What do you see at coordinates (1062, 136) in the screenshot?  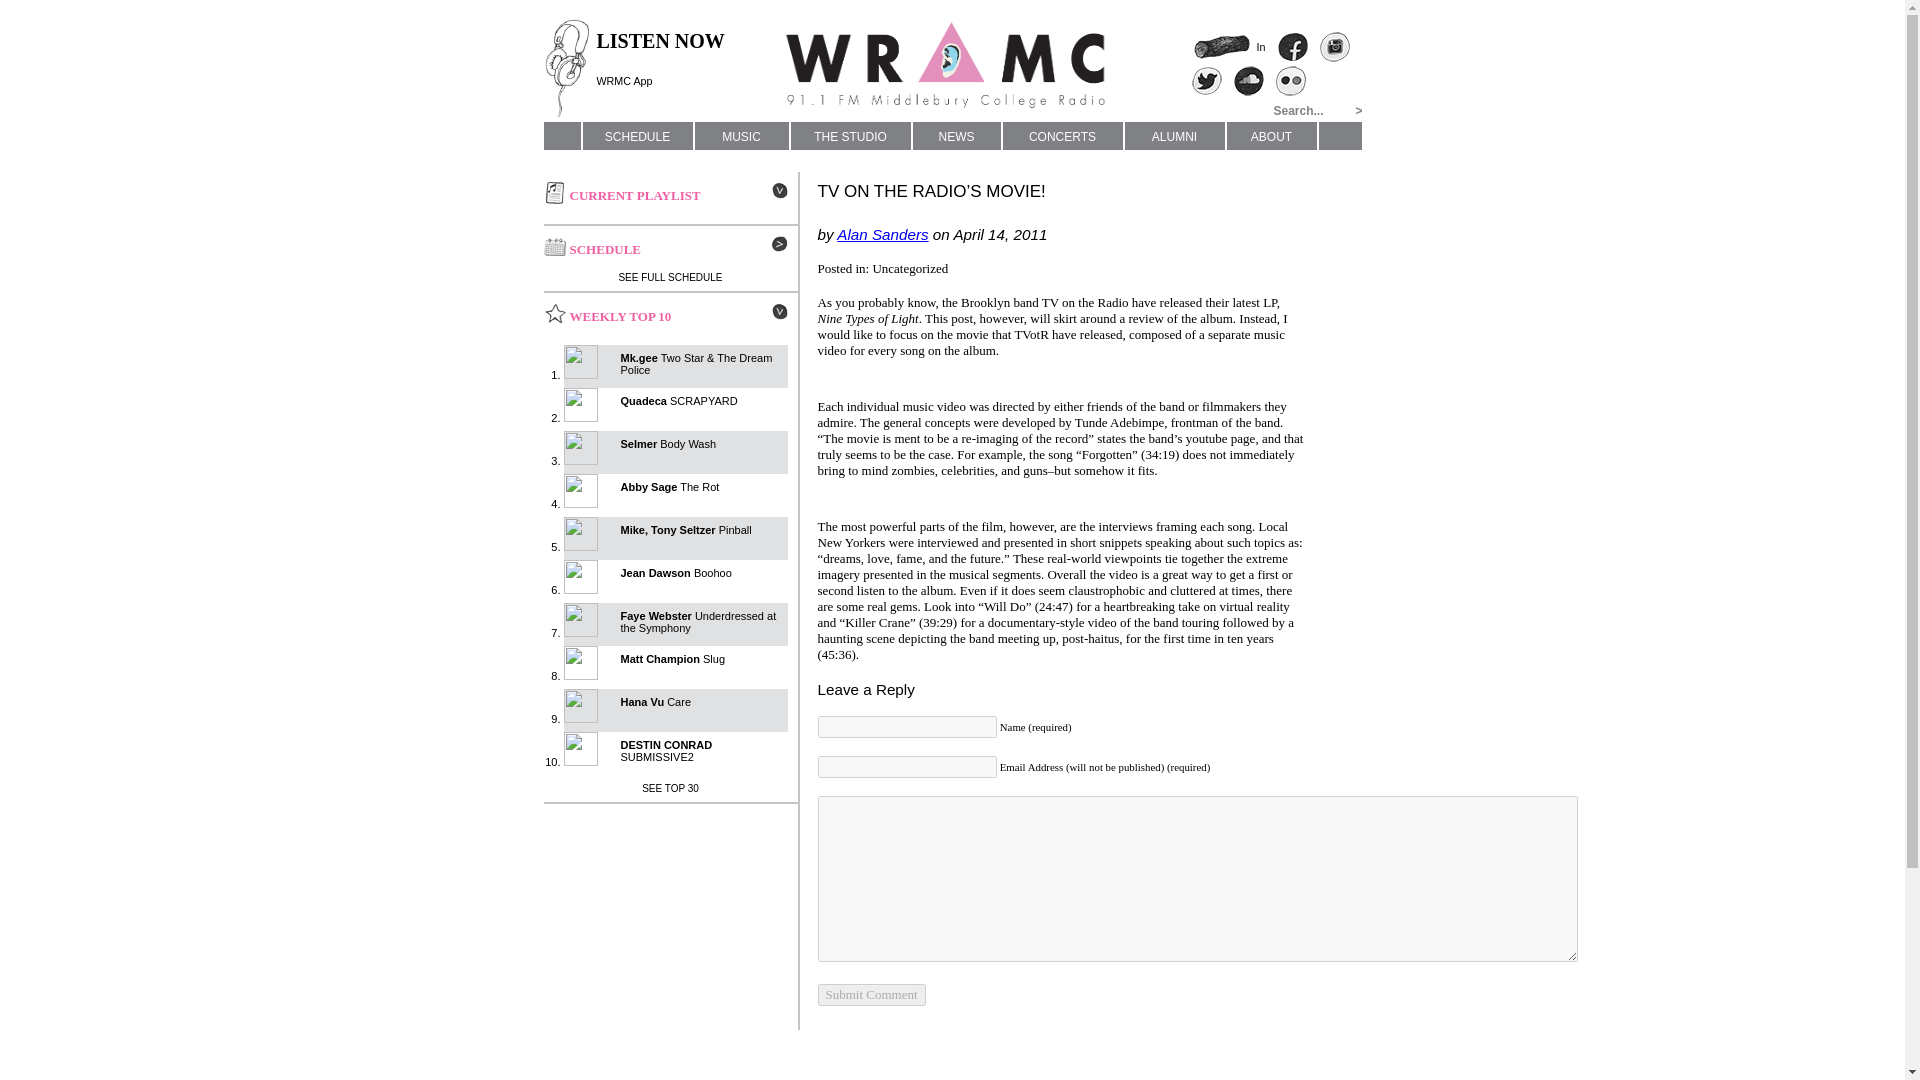 I see `ABOUT` at bounding box center [1062, 136].